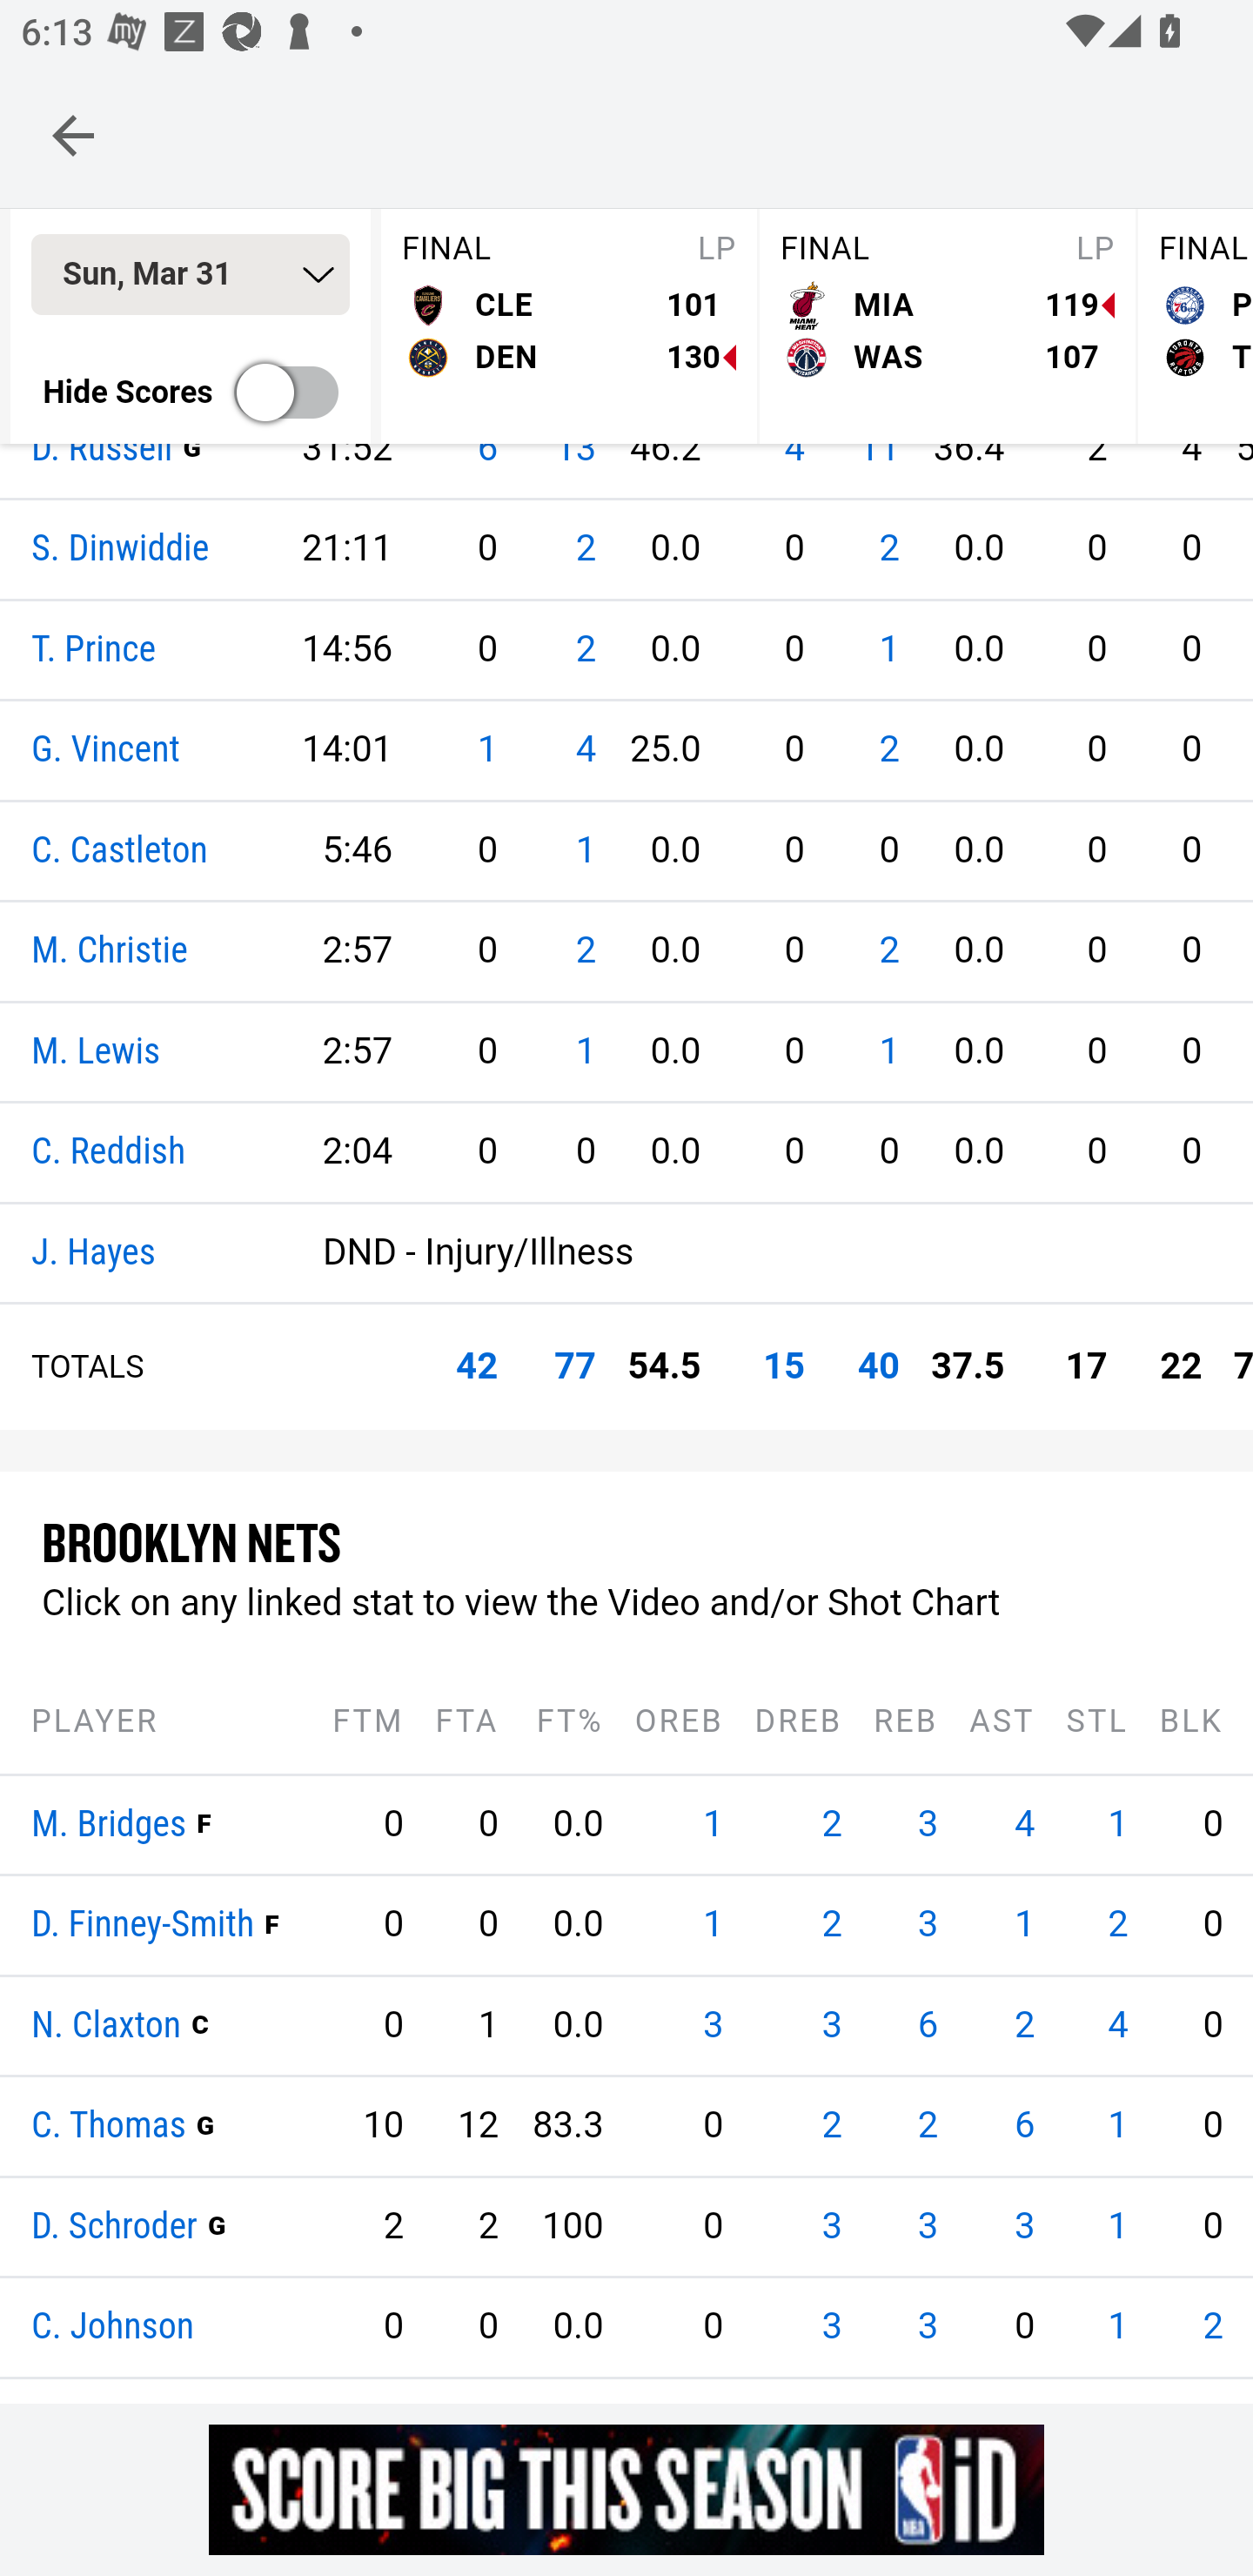 The width and height of the screenshot is (1253, 2576). I want to click on 2, so click(888, 750).